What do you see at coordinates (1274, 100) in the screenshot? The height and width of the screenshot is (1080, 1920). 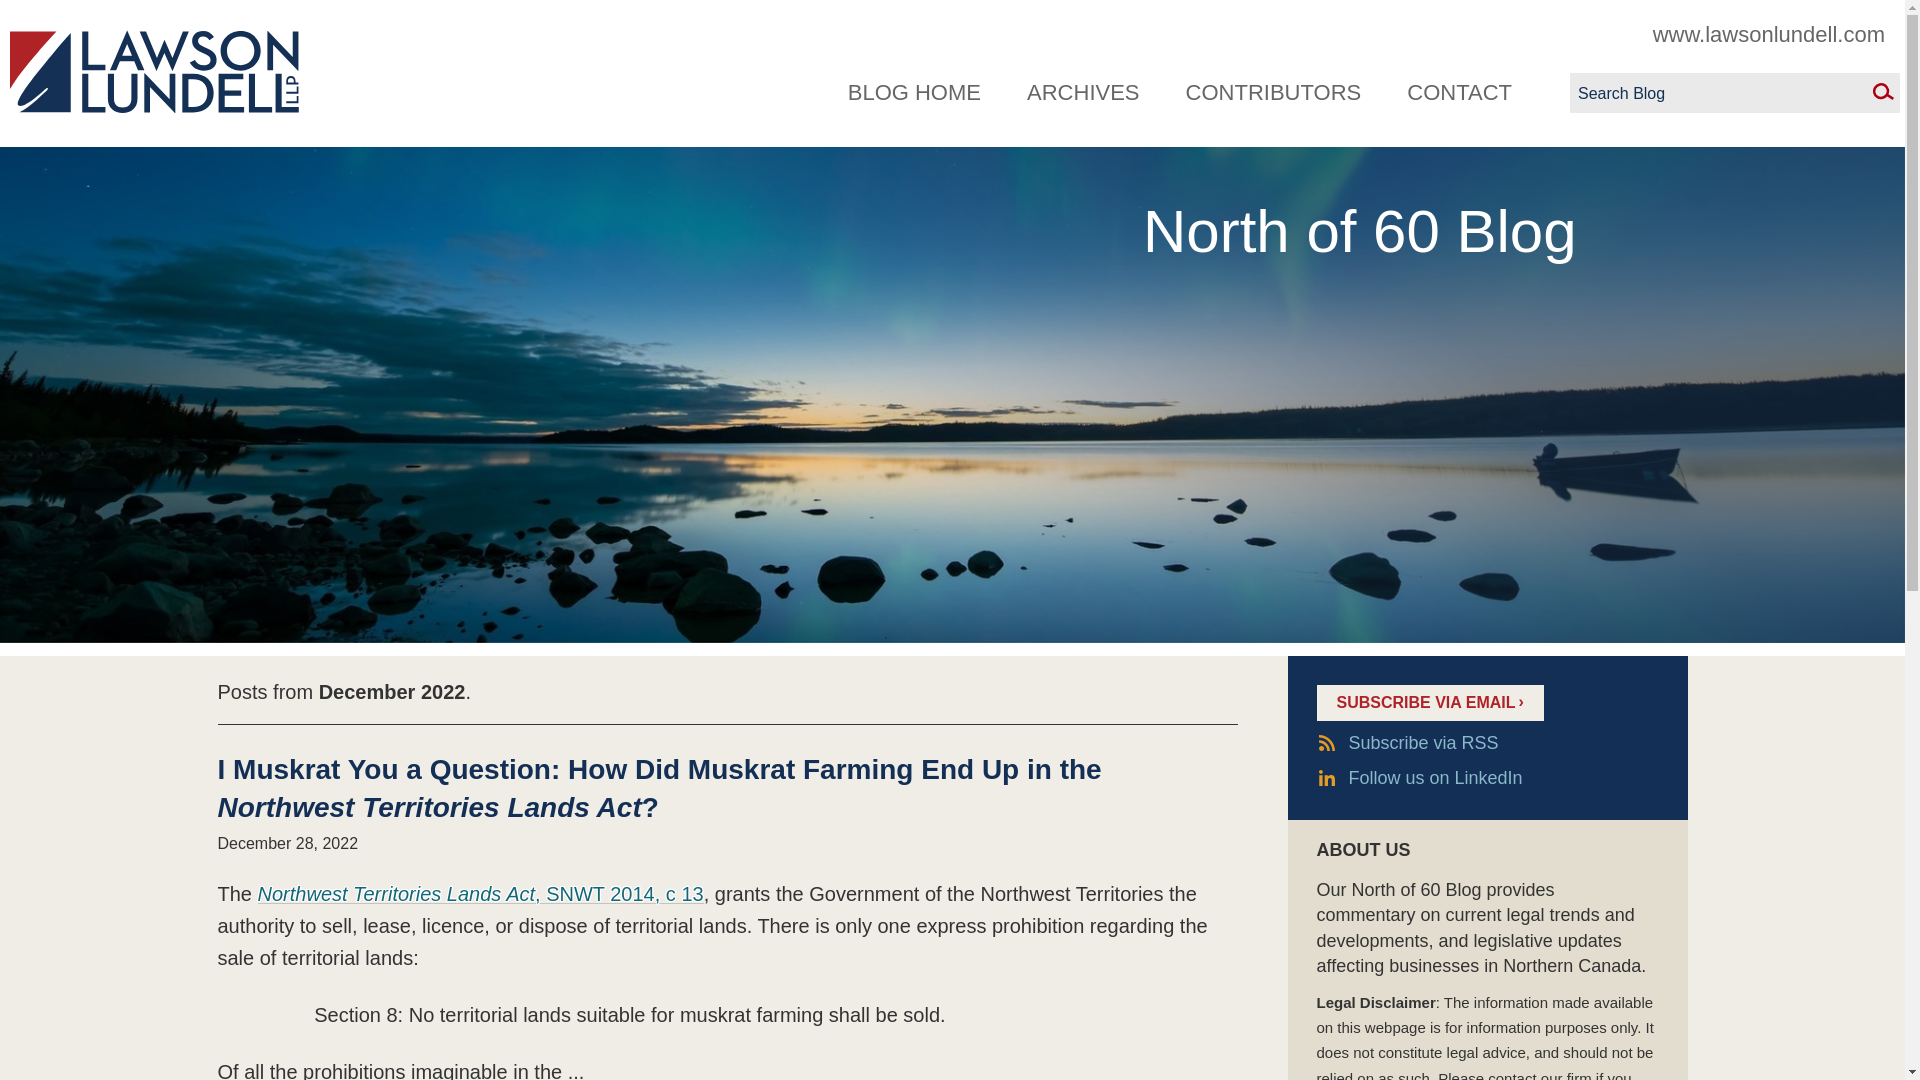 I see `CONTRIBUTORS` at bounding box center [1274, 100].